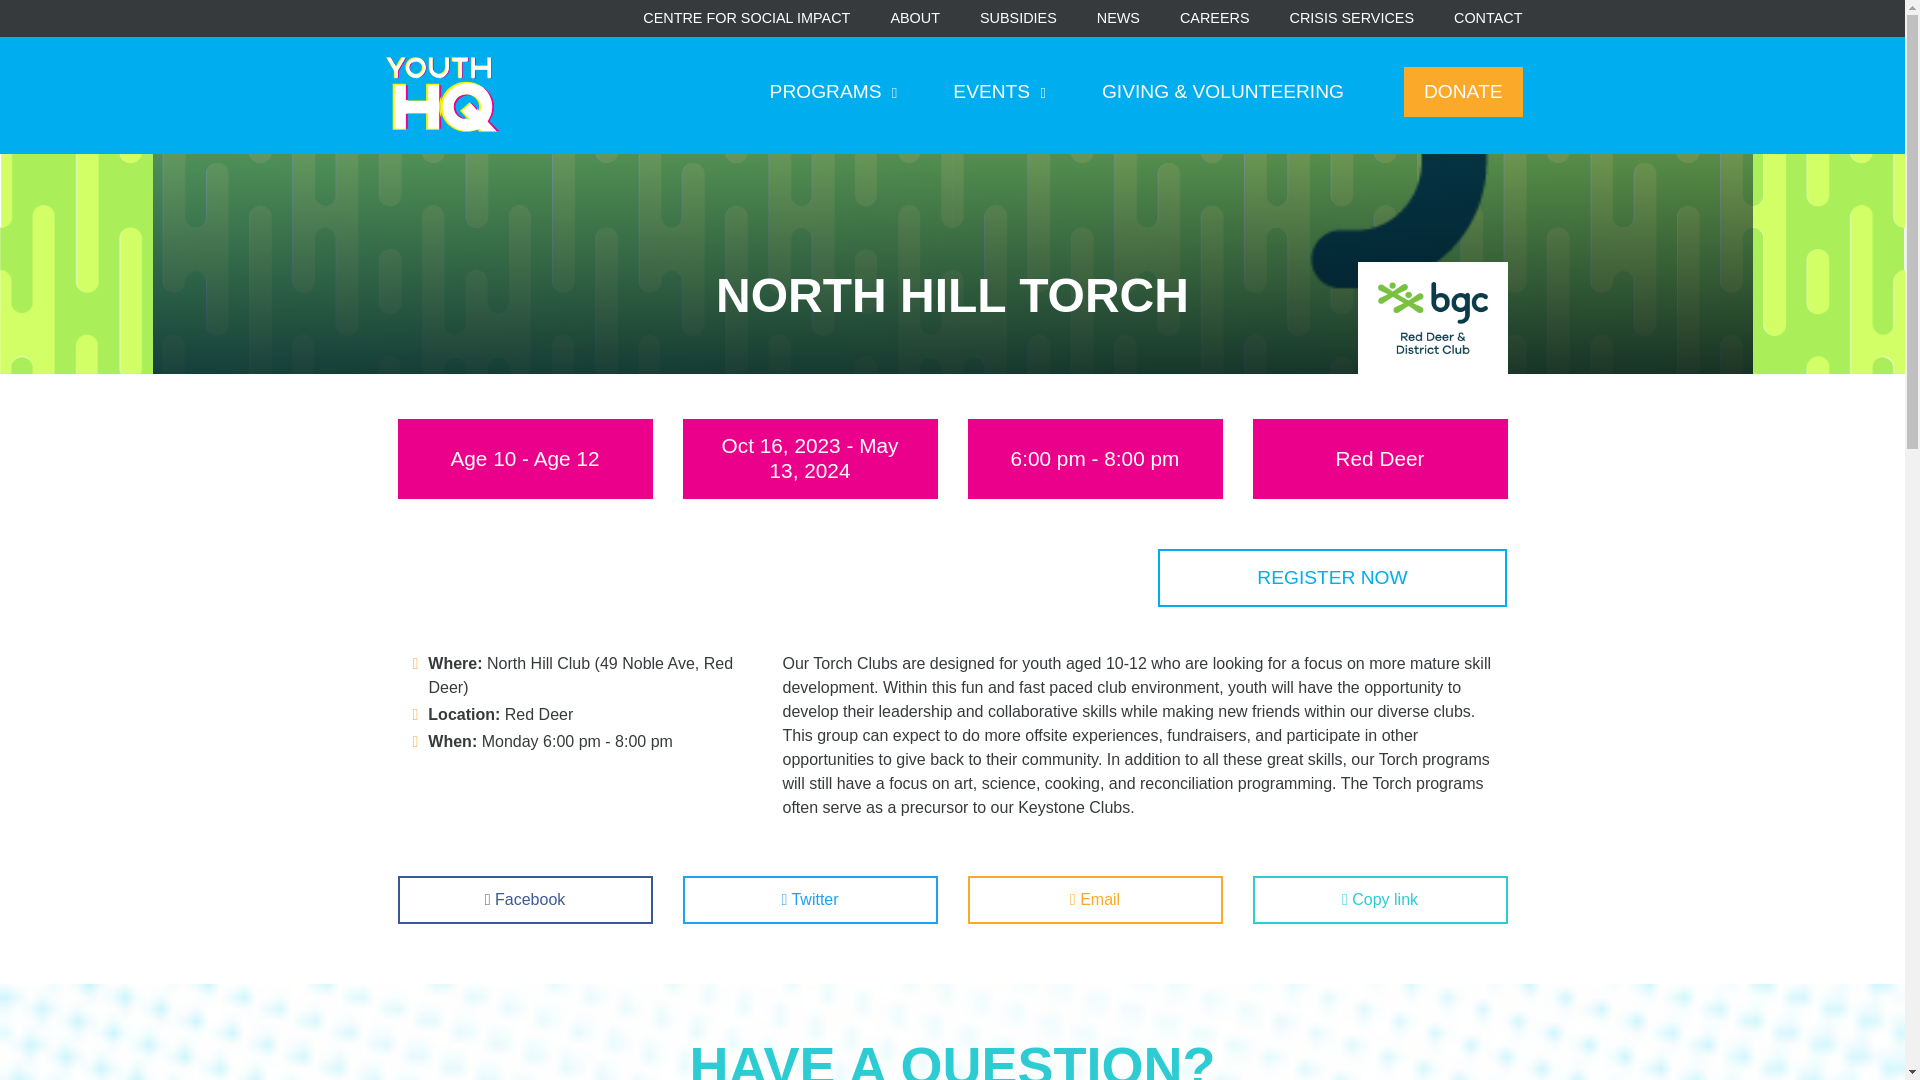 This screenshot has height=1080, width=1920. I want to click on CONTACT, so click(1488, 18).